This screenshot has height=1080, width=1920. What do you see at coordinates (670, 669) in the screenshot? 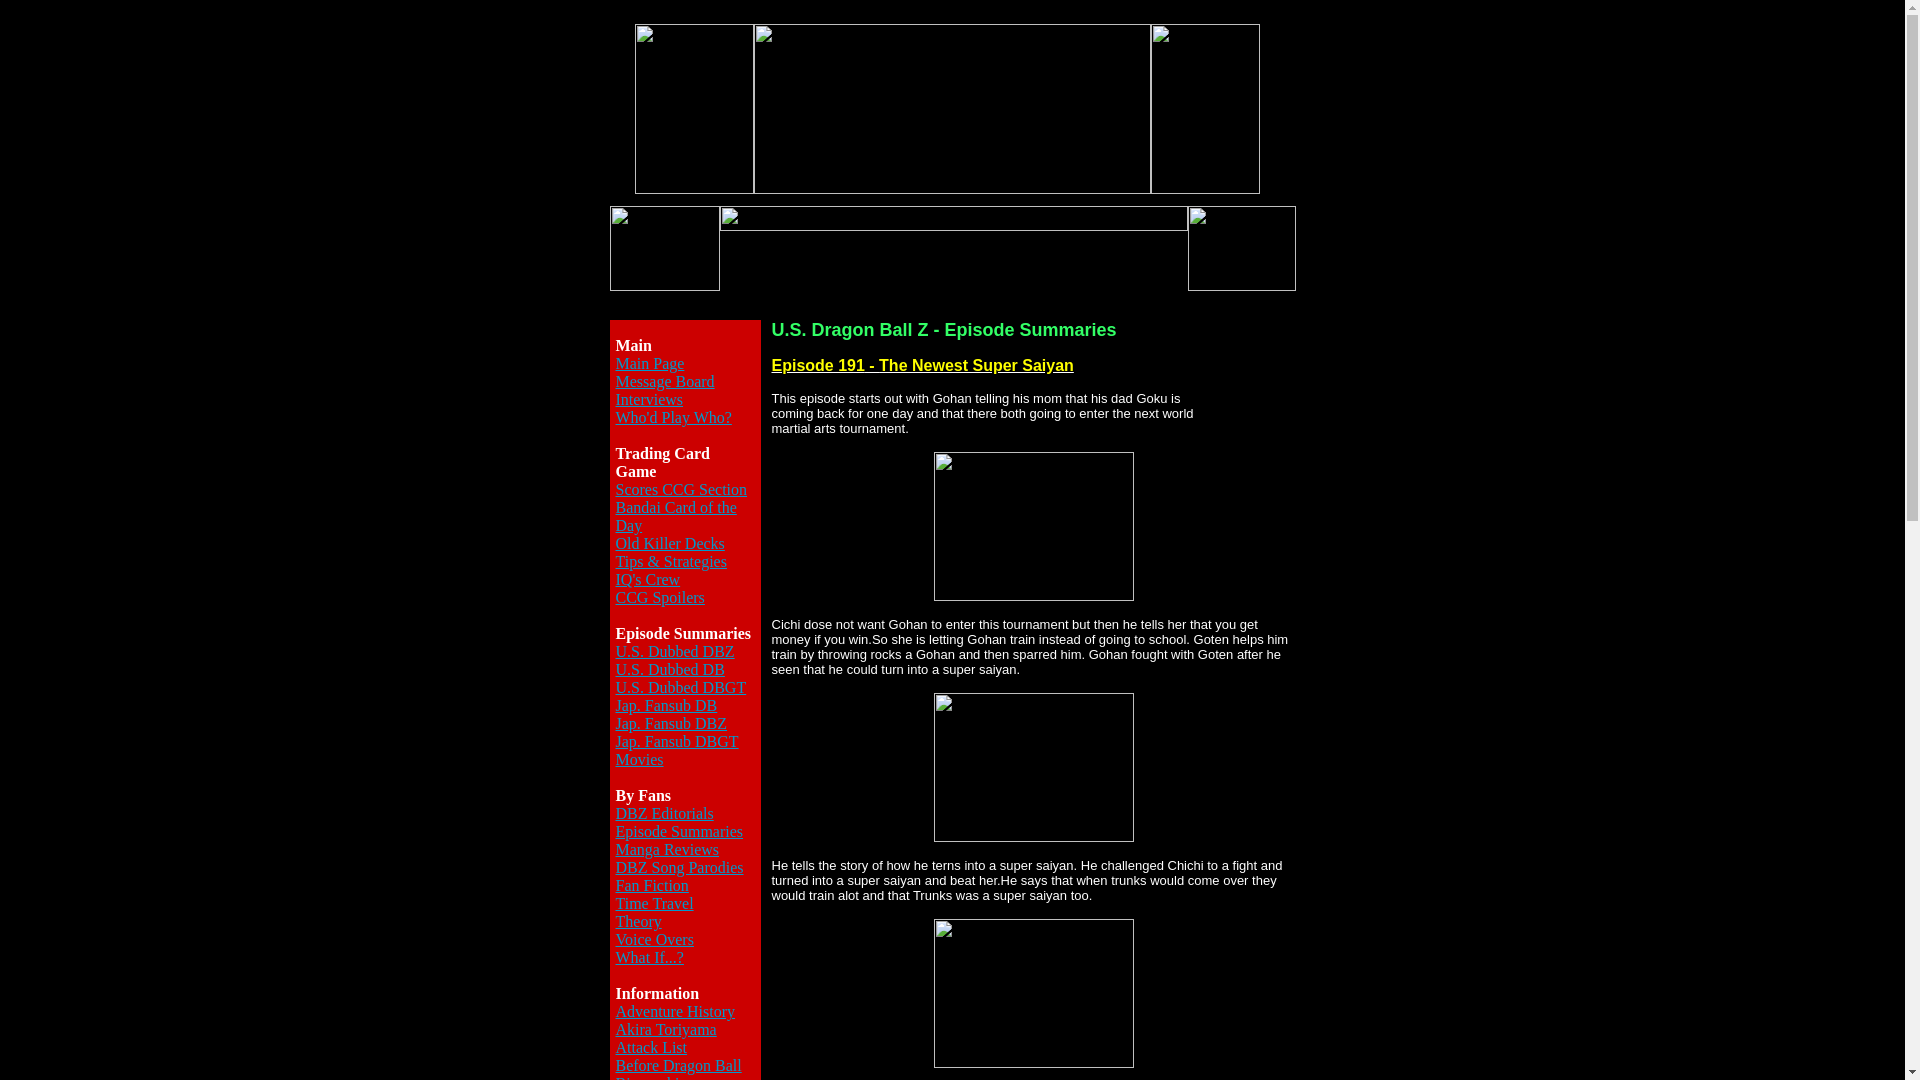
I see `U.S. Dubbed DB` at bounding box center [670, 669].